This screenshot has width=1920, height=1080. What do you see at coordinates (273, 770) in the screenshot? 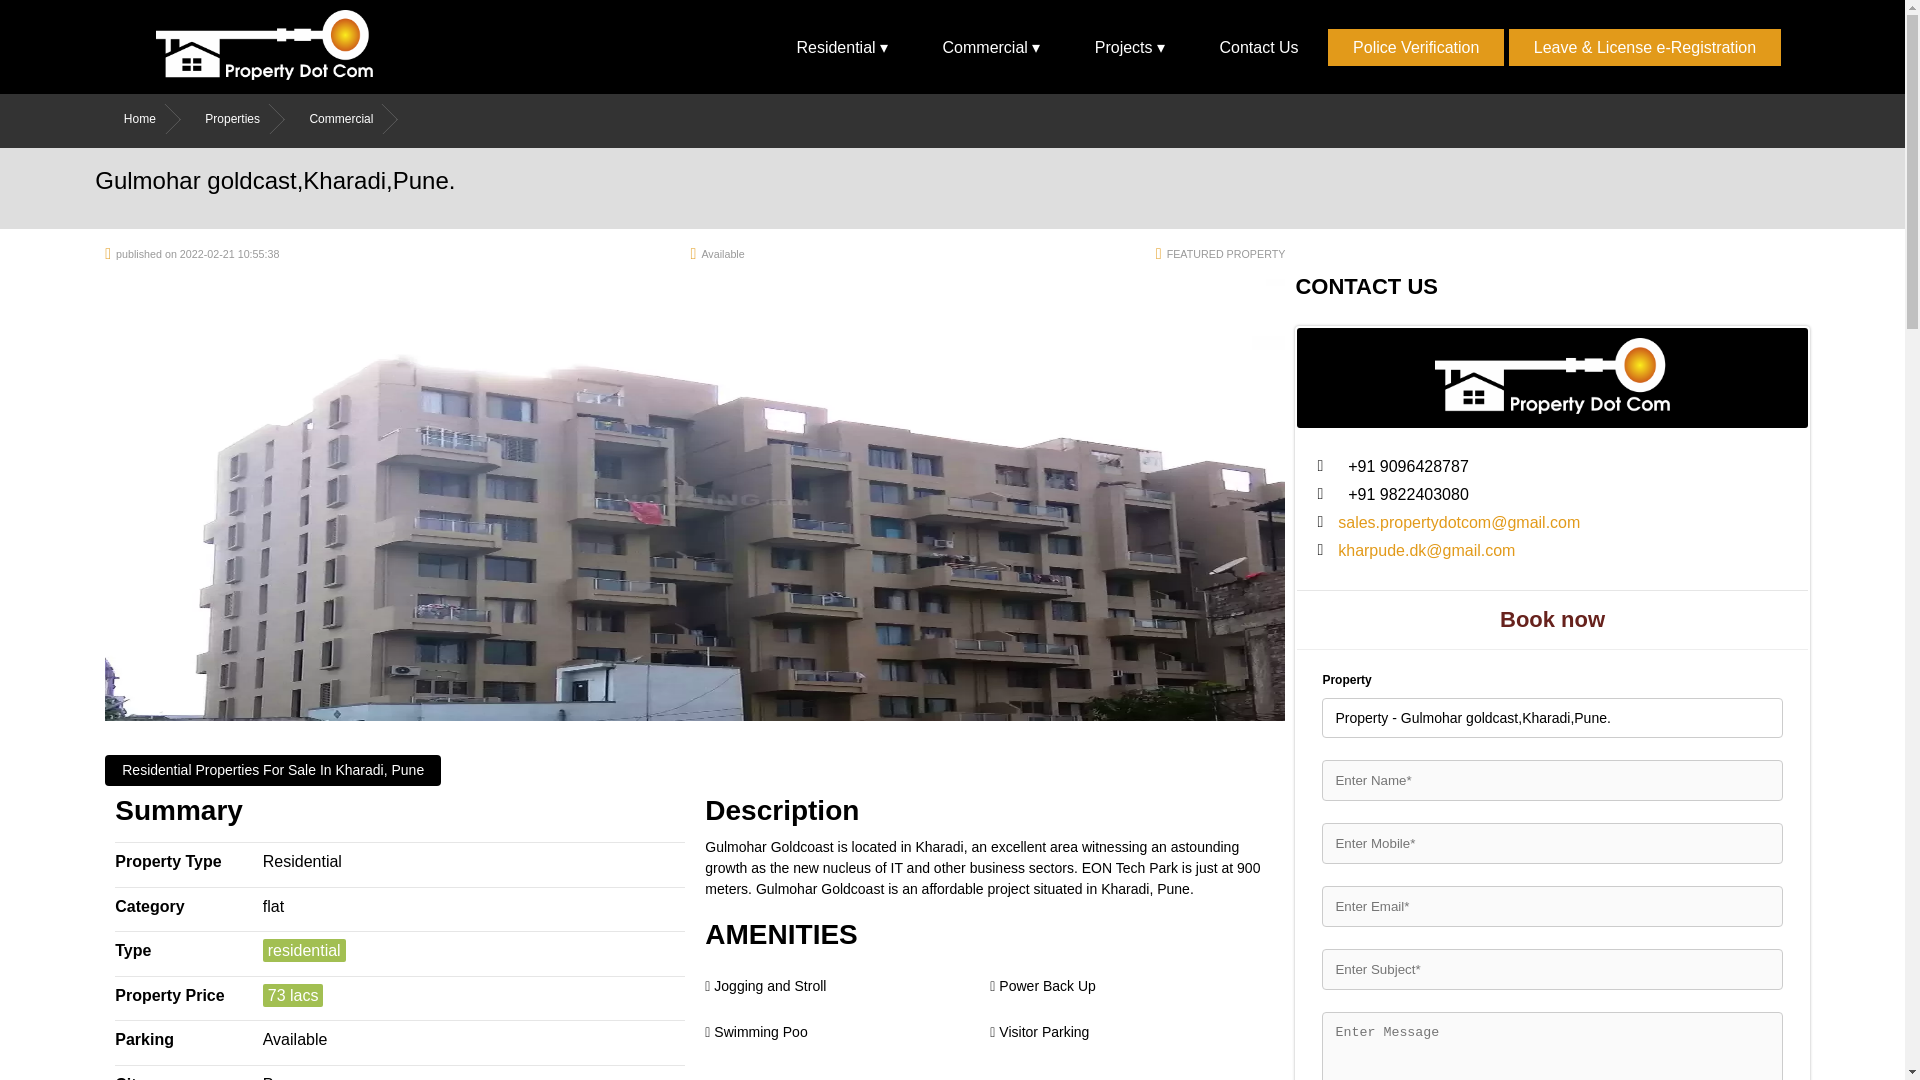
I see `Residential Properties For Sale In Kharadi, Pune` at bounding box center [273, 770].